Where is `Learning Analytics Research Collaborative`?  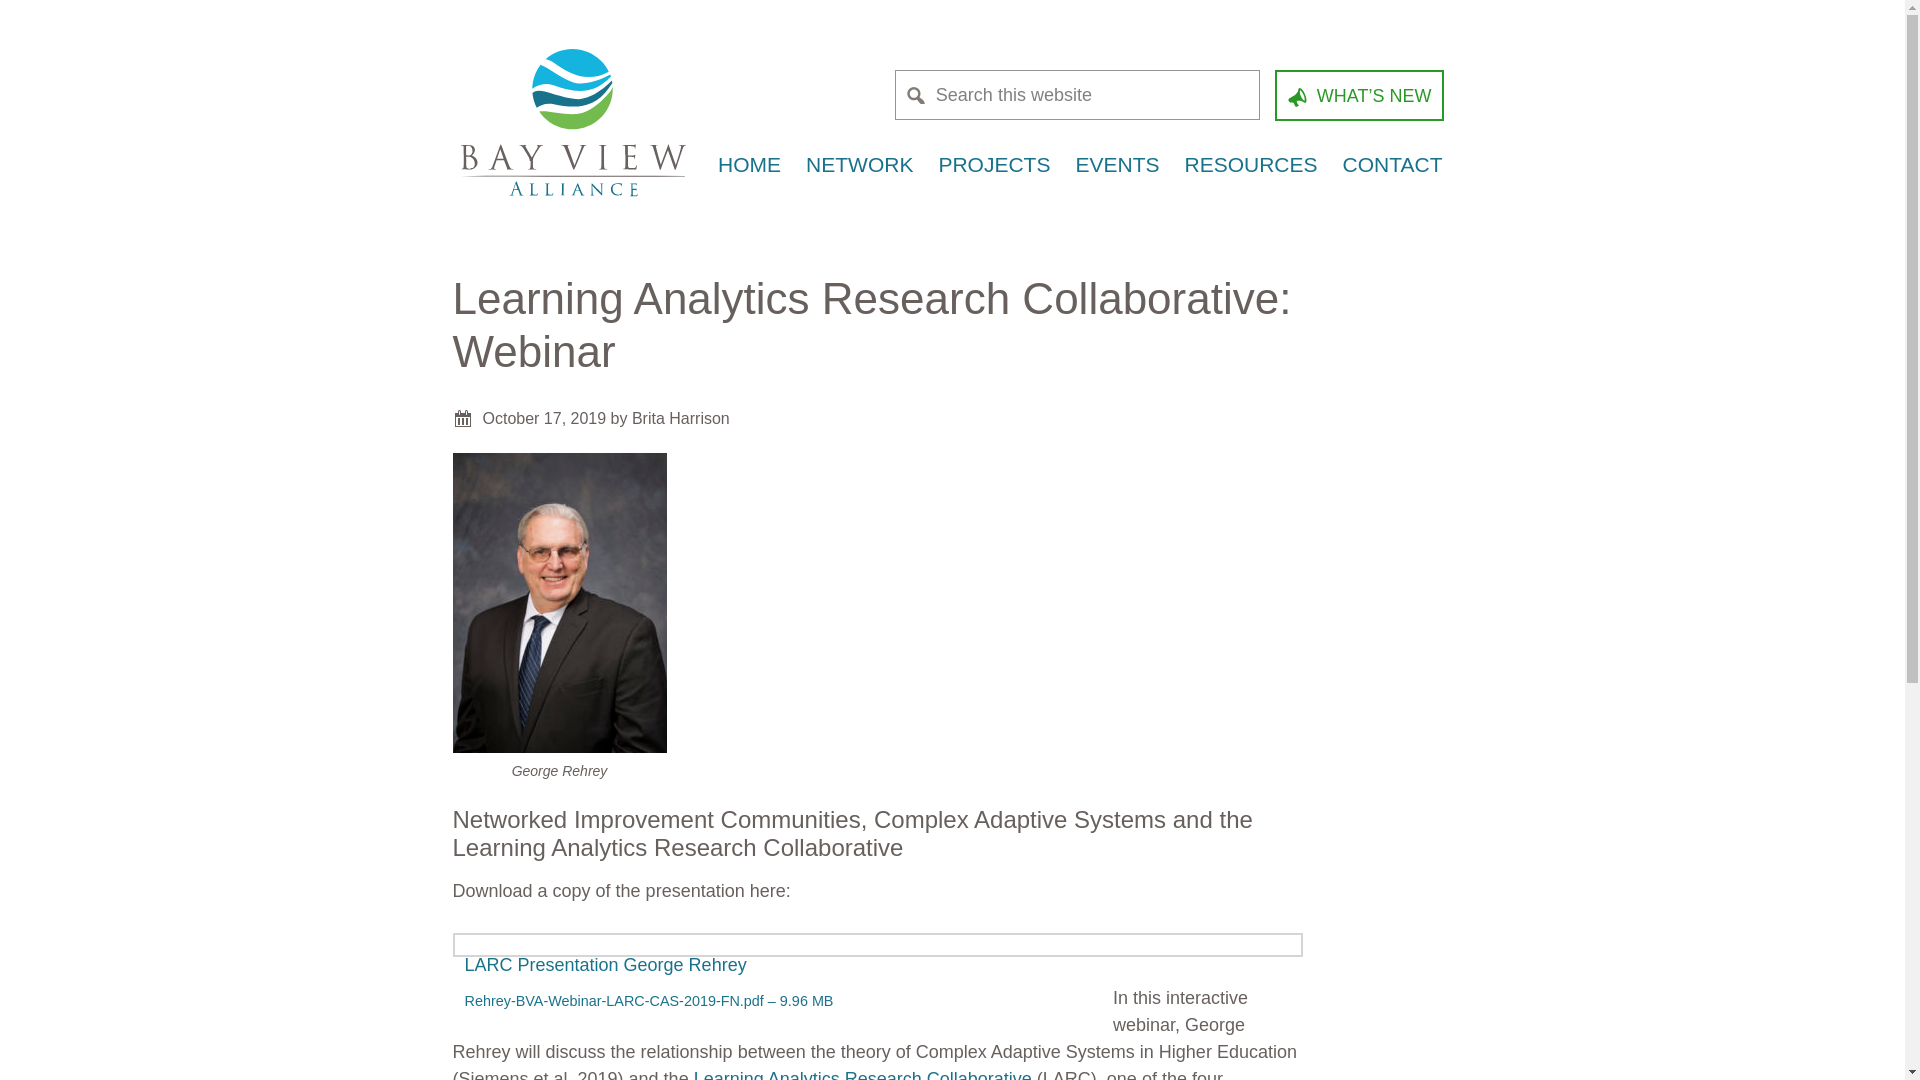
Learning Analytics Research Collaborative is located at coordinates (862, 1074).